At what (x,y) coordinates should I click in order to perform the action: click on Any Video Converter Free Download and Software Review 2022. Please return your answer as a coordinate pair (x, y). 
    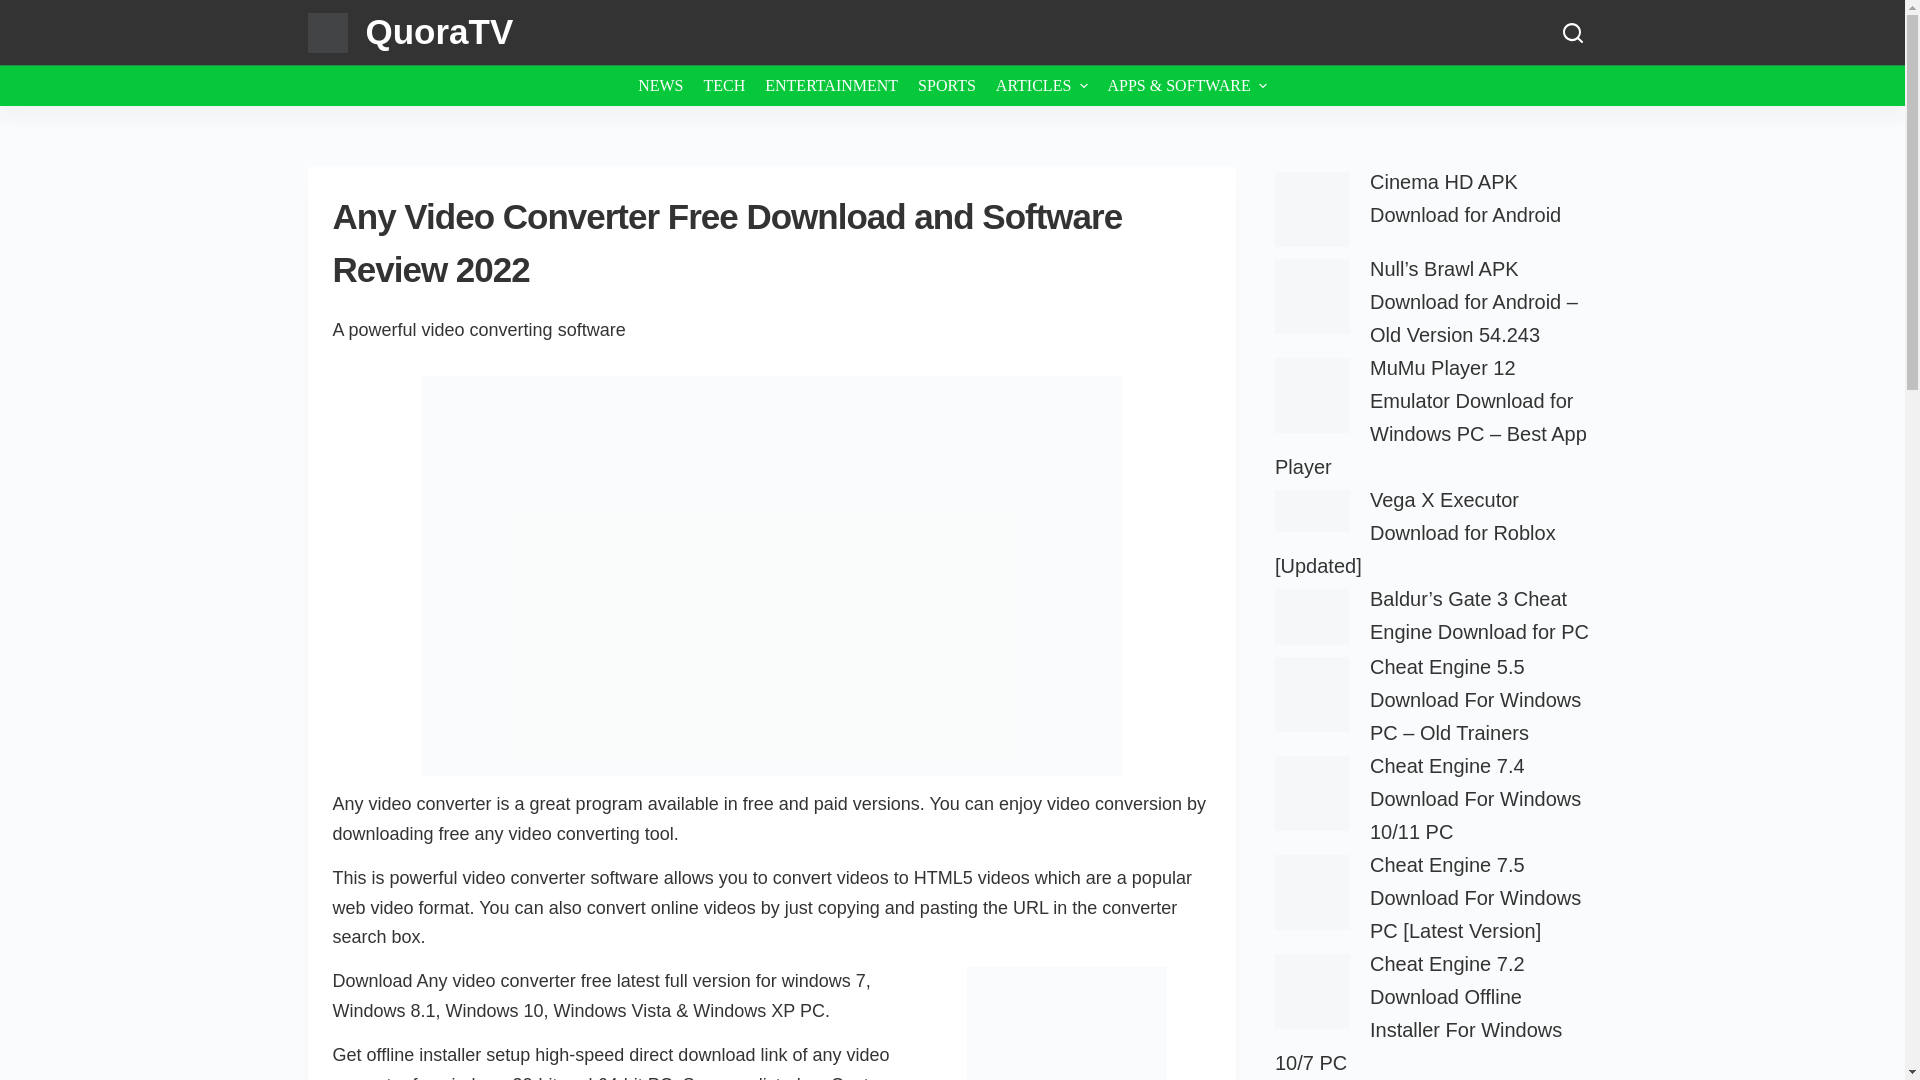
    Looking at the image, I should click on (772, 243).